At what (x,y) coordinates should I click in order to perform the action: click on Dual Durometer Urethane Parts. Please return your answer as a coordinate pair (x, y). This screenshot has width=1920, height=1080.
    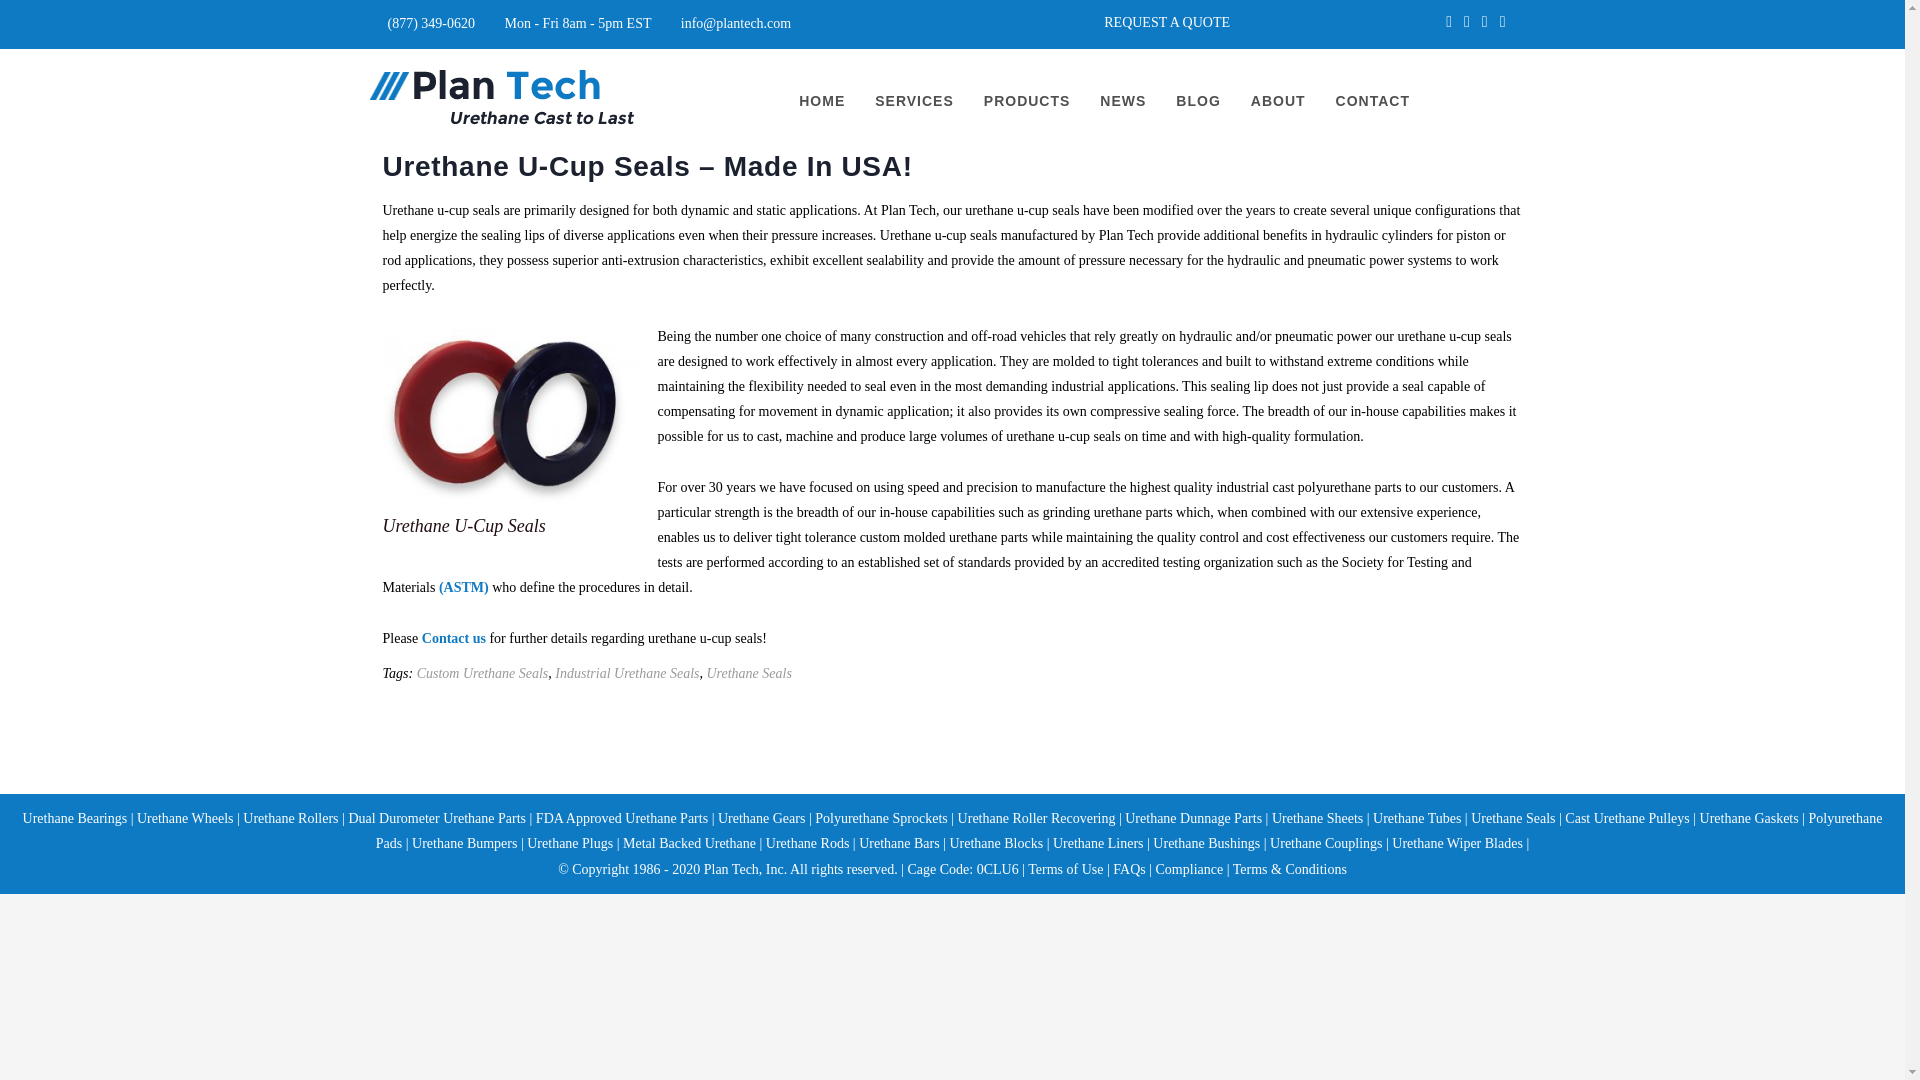
    Looking at the image, I should click on (436, 818).